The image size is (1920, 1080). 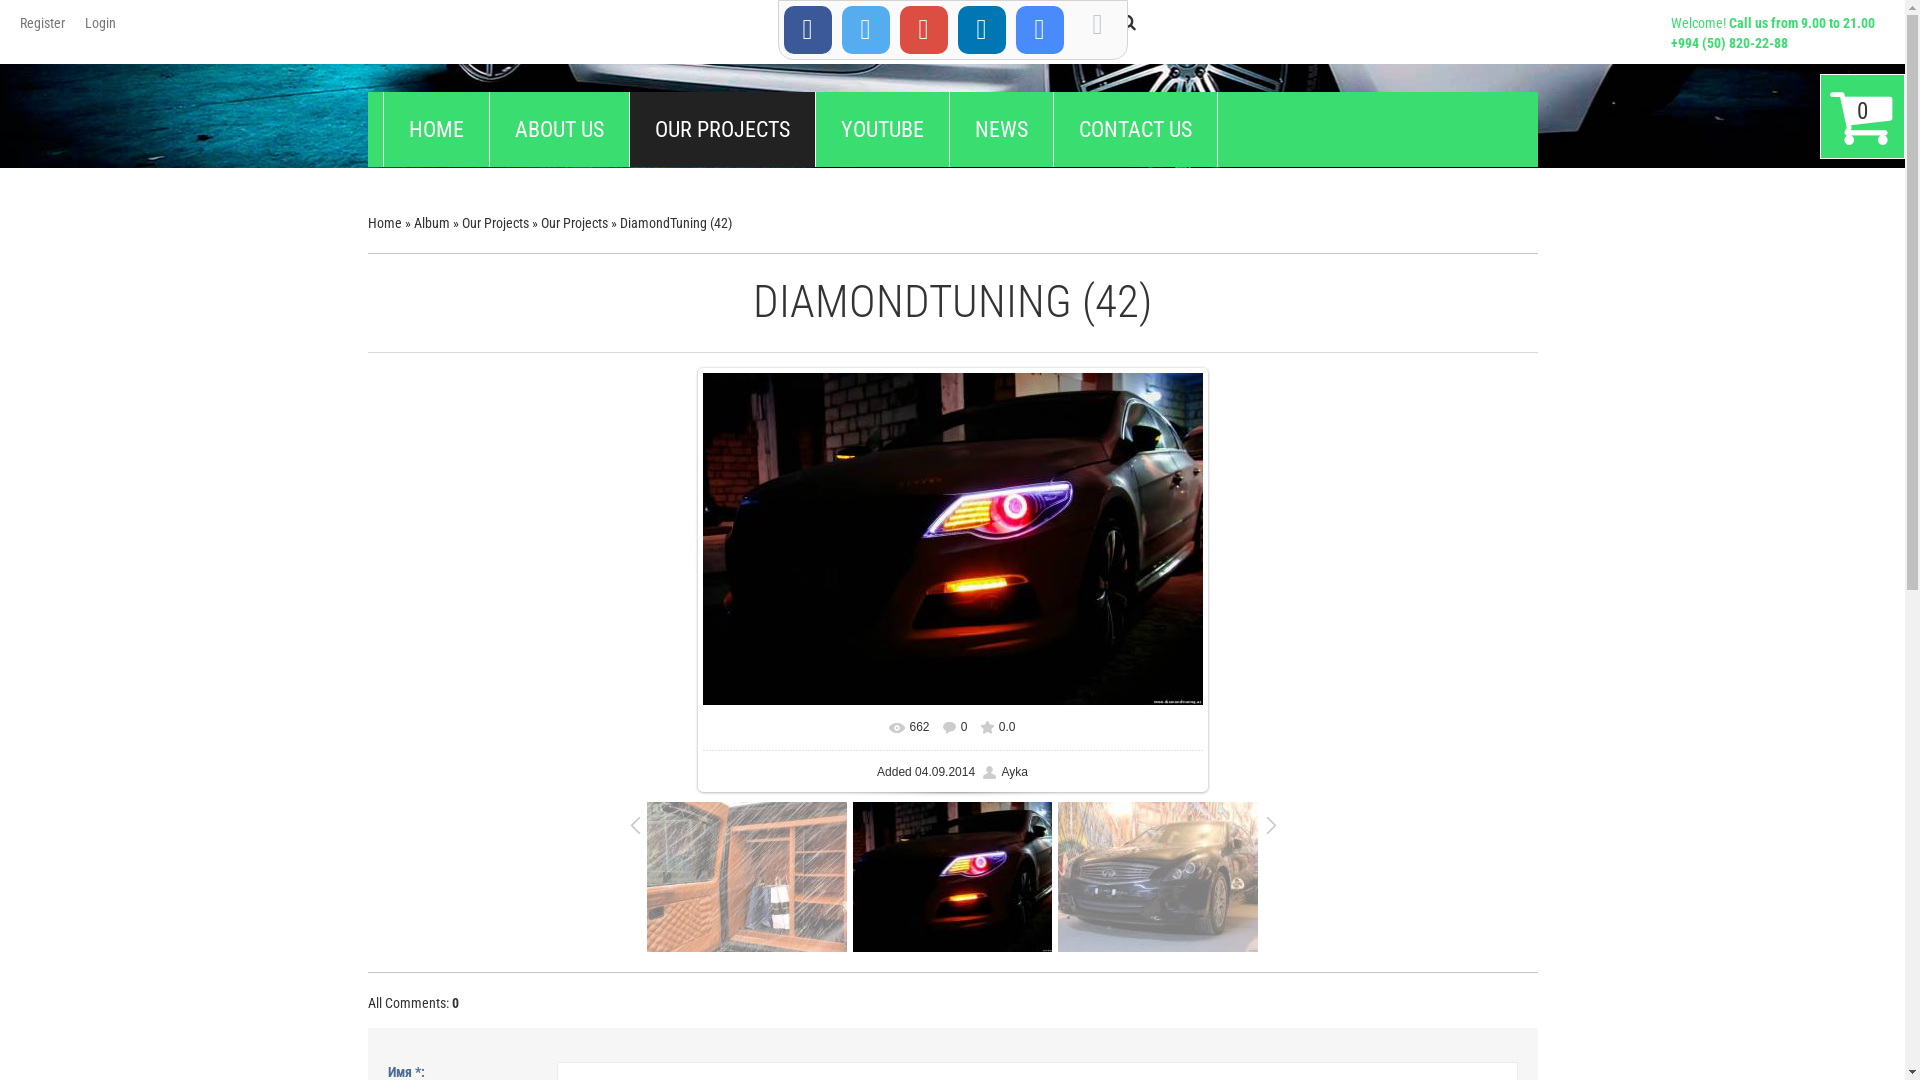 What do you see at coordinates (100, 23) in the screenshot?
I see `Login` at bounding box center [100, 23].